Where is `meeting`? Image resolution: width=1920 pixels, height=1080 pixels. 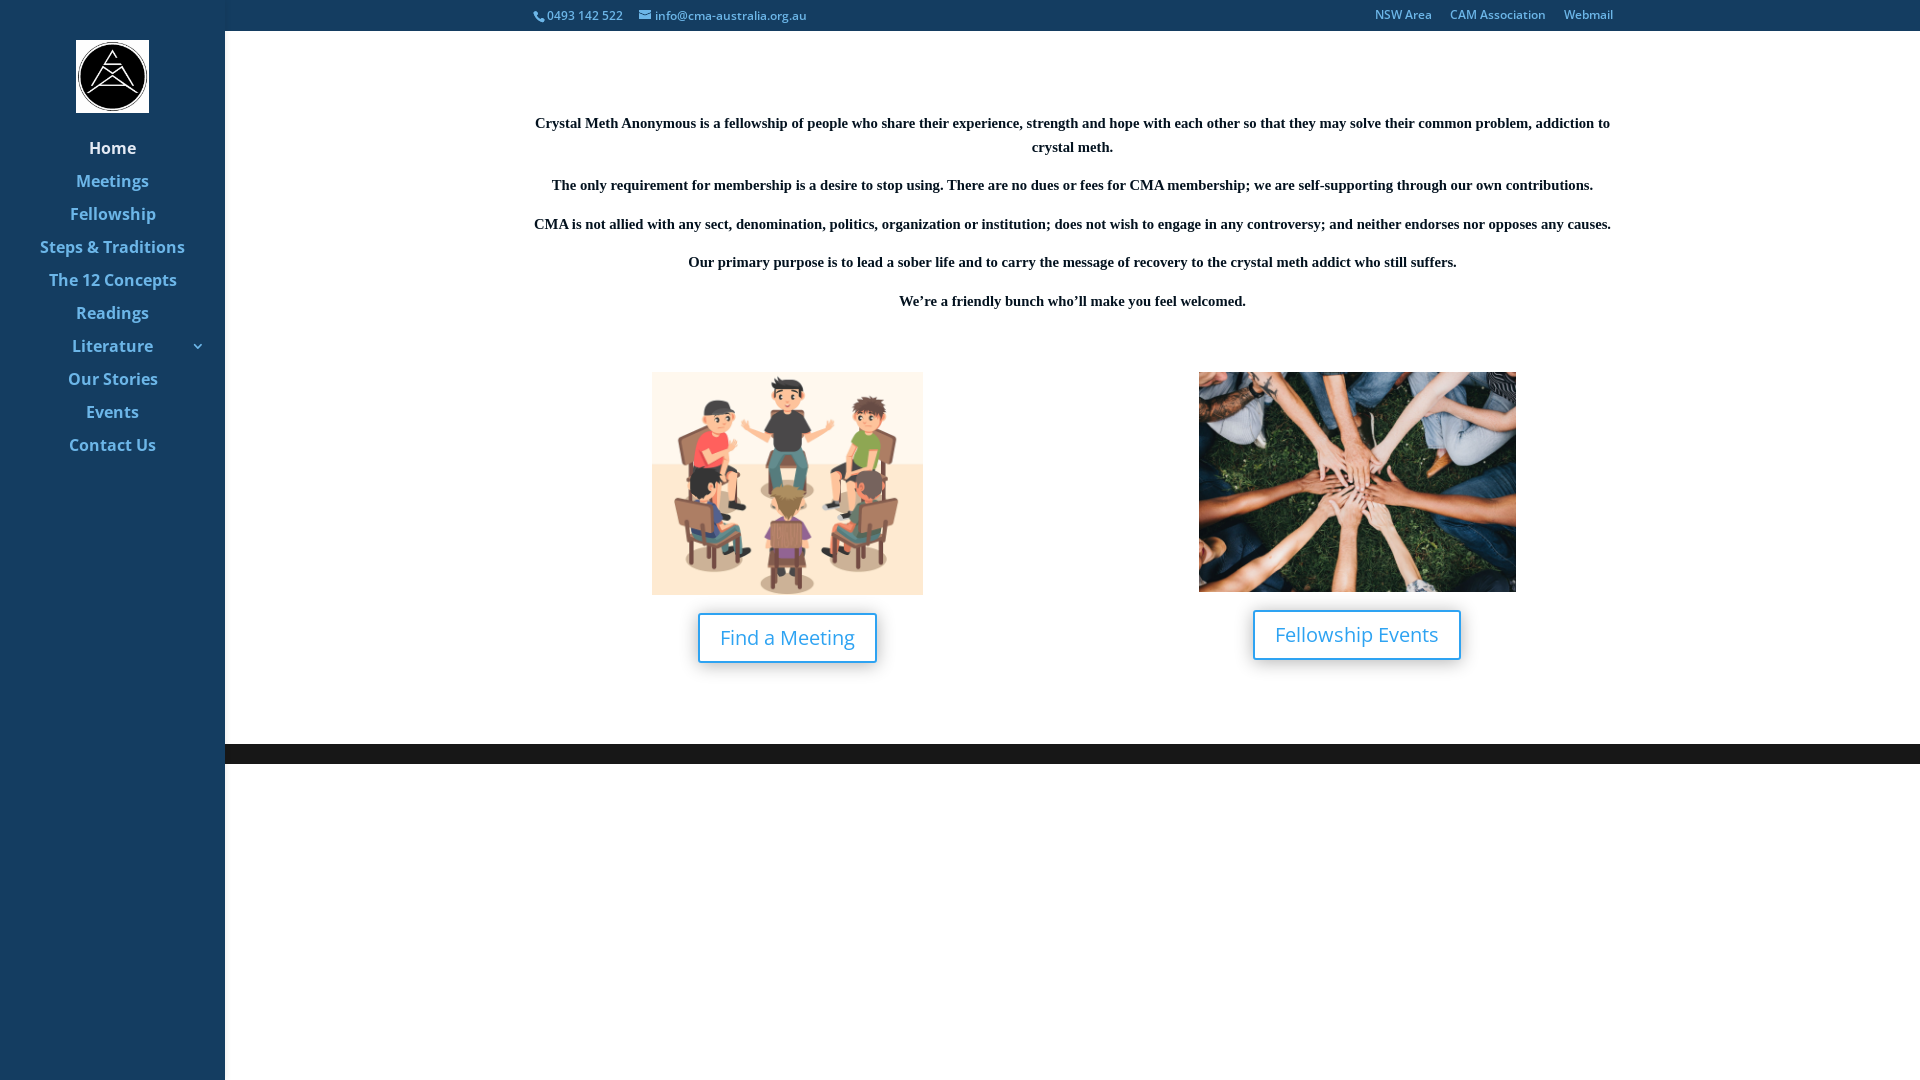 meeting is located at coordinates (787, 484).